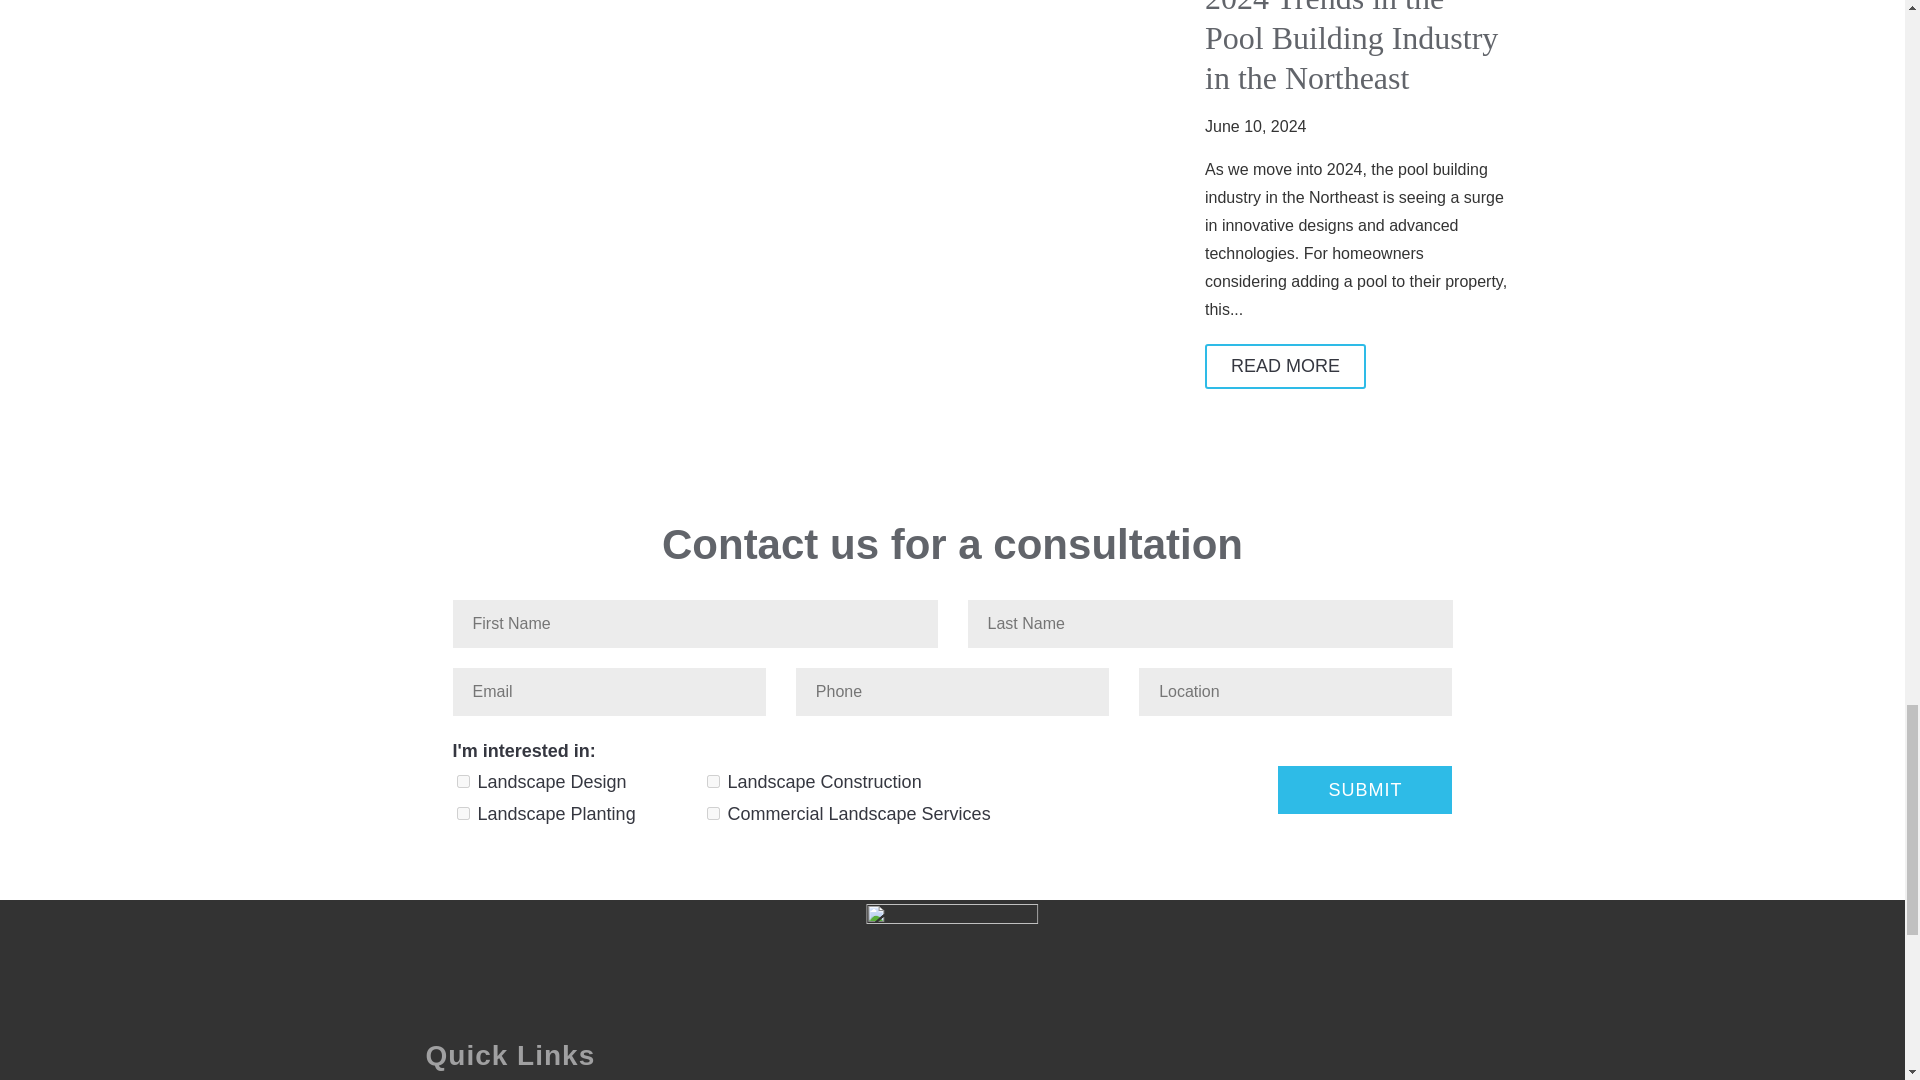 Image resolution: width=1920 pixels, height=1080 pixels. Describe the element at coordinates (462, 812) in the screenshot. I see `Landscape Planting` at that location.